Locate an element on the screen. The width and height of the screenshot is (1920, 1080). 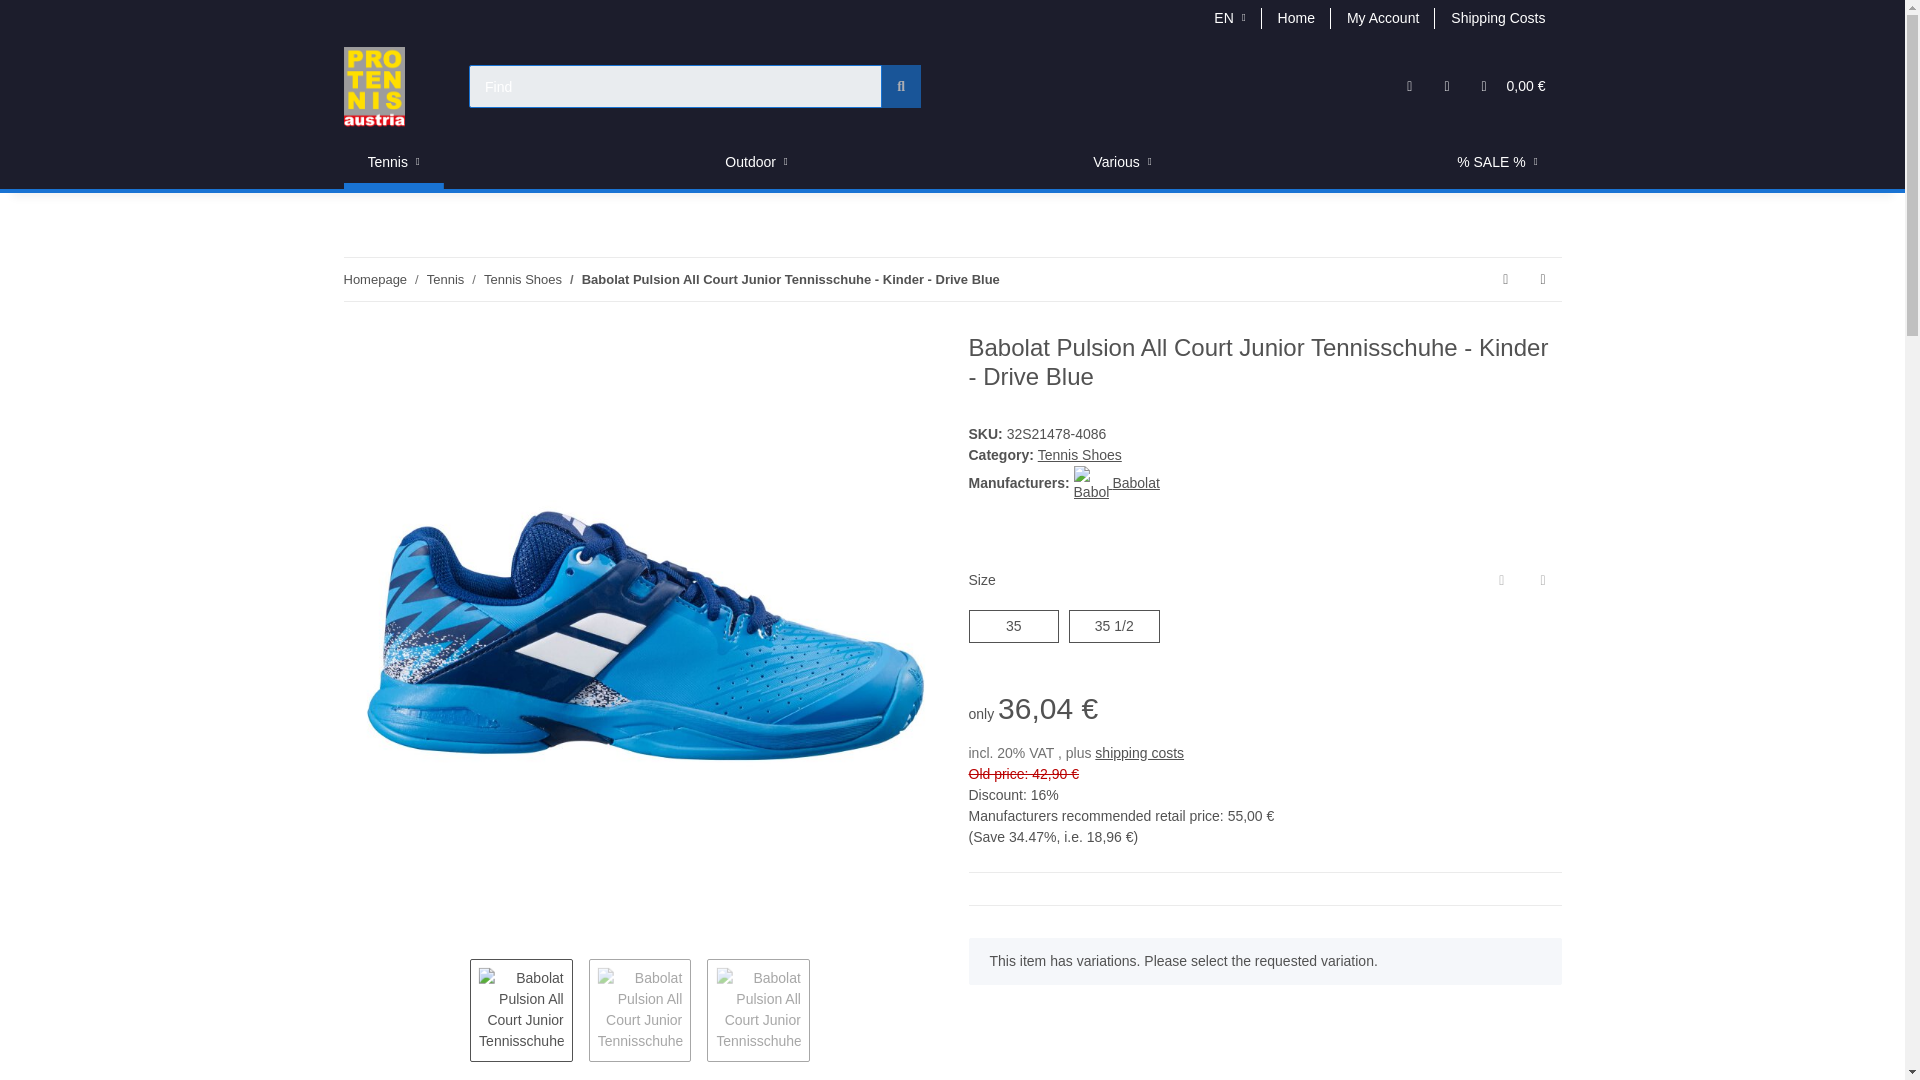
Tennis is located at coordinates (393, 162).